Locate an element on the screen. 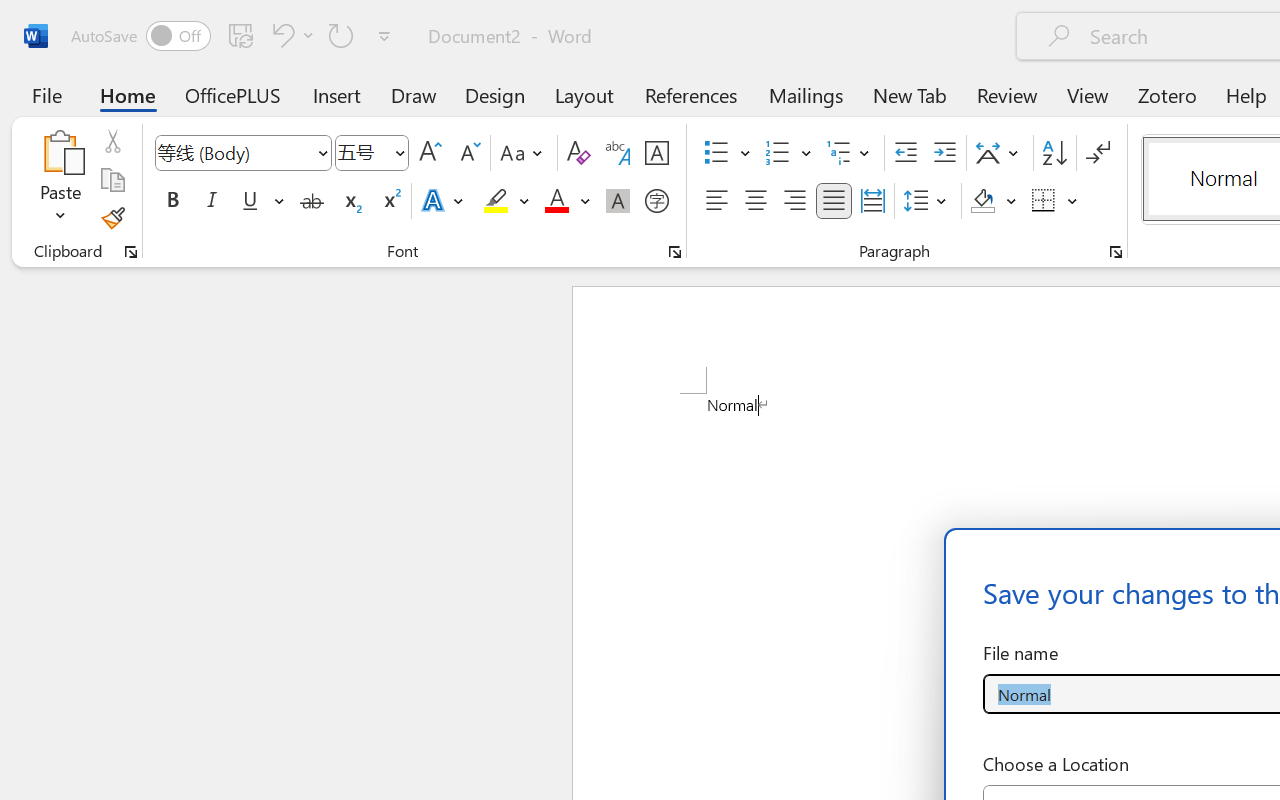 The height and width of the screenshot is (800, 1280). Text Highlight Color is located at coordinates (506, 201).